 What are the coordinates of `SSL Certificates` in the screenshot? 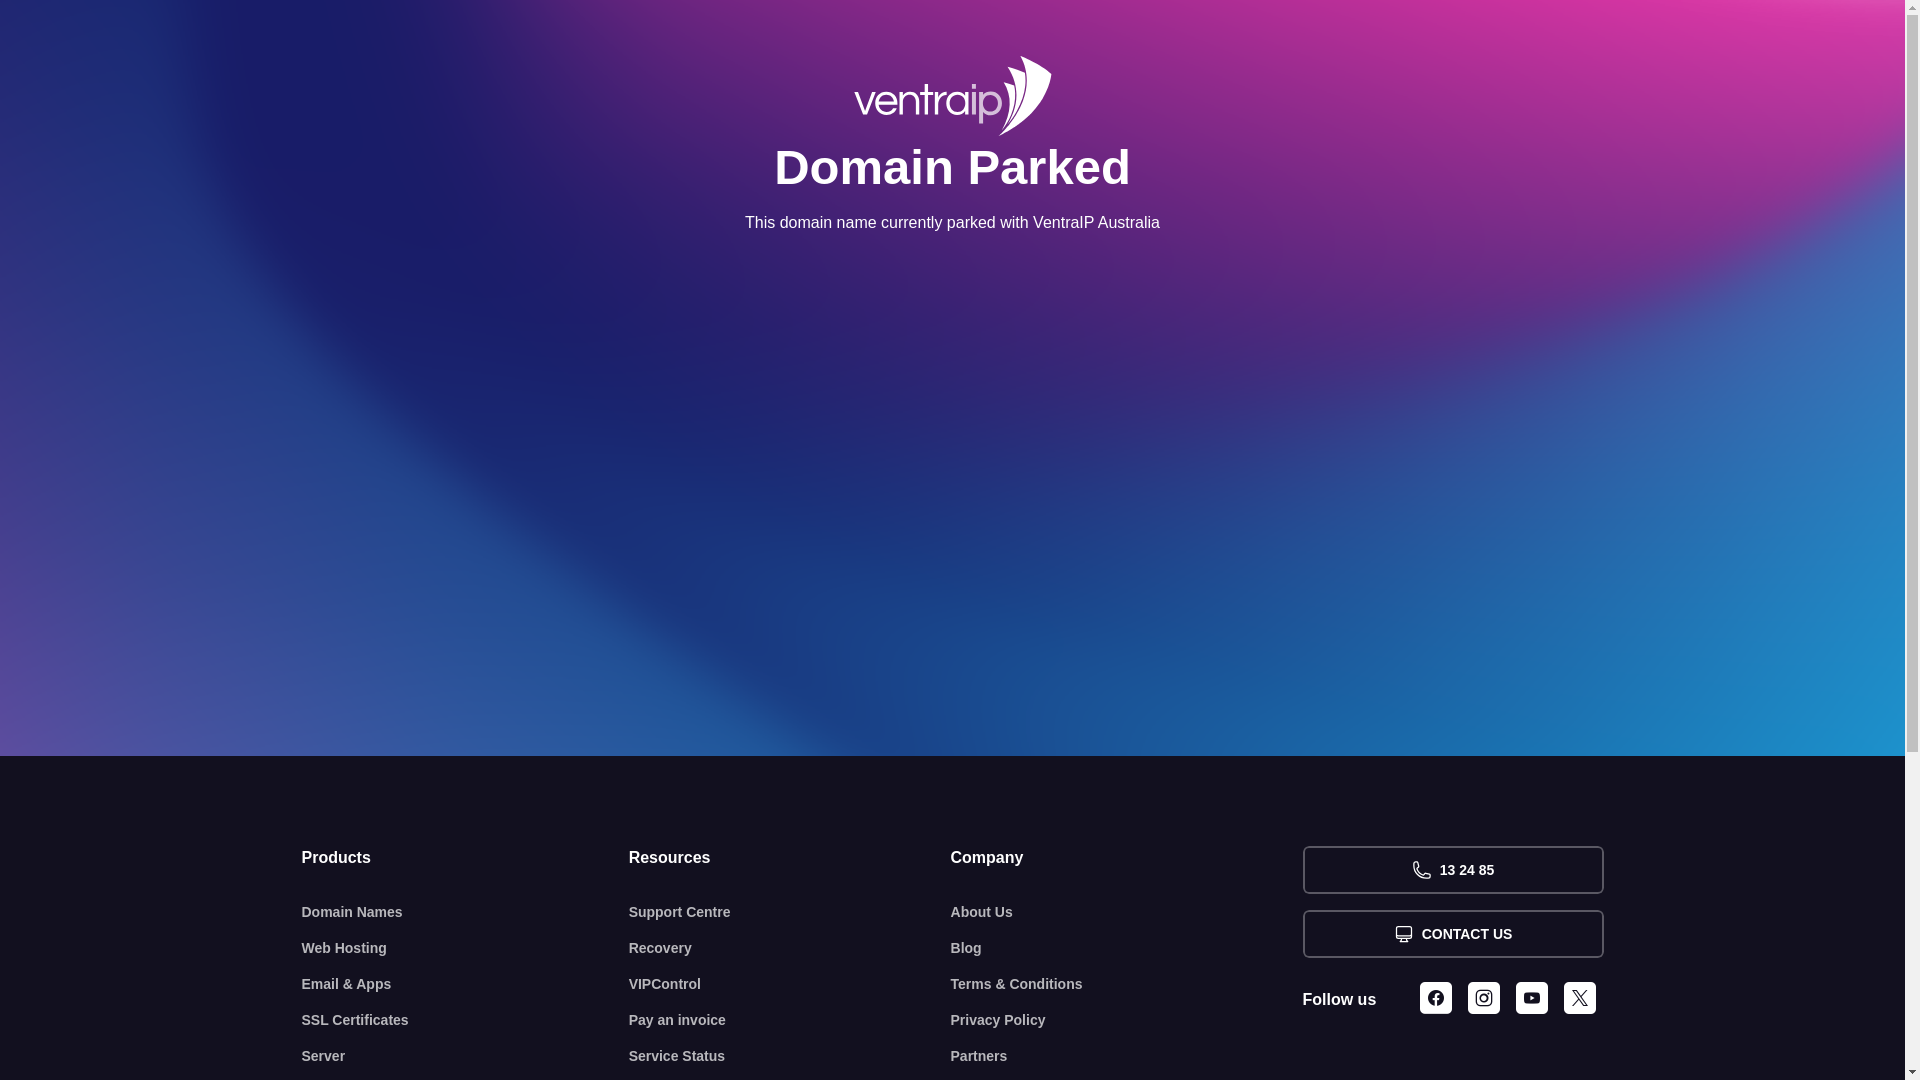 It's located at (466, 1020).